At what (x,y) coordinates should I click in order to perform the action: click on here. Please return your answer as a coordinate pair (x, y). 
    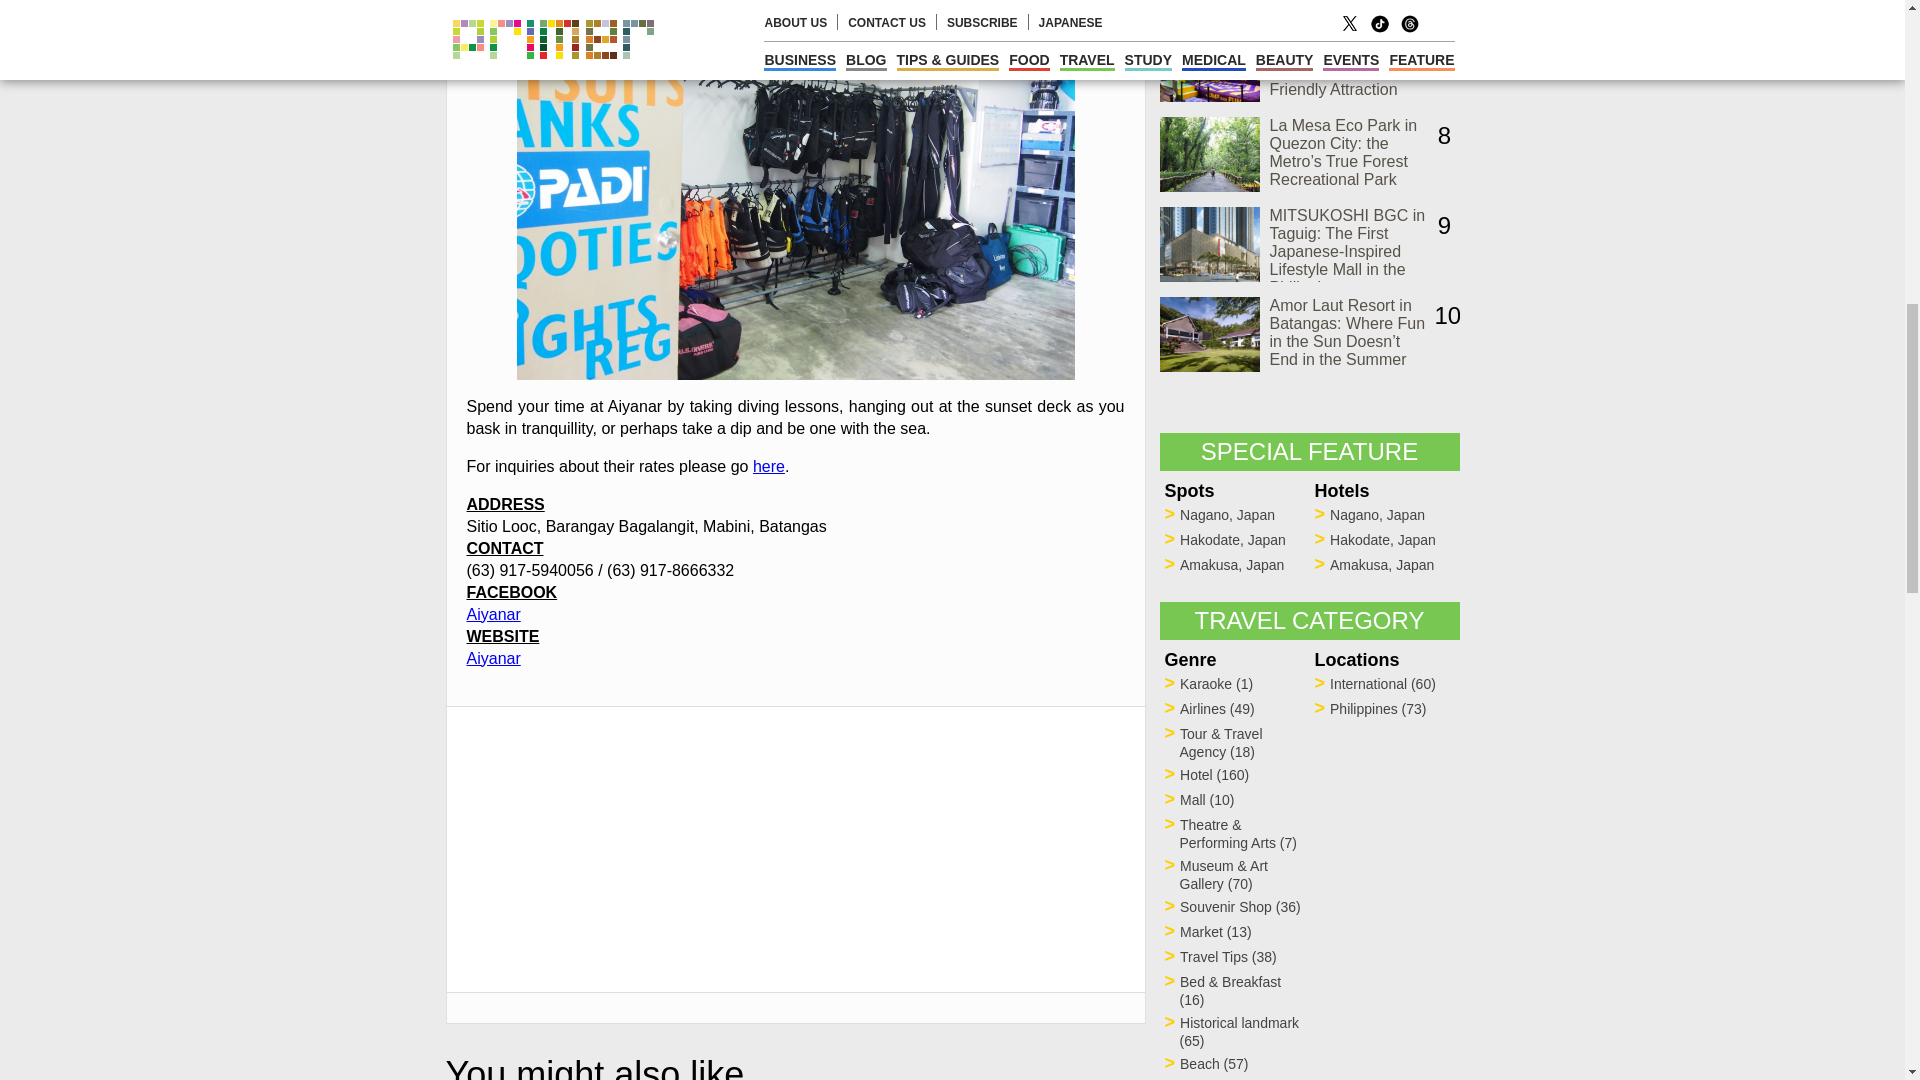
    Looking at the image, I should click on (768, 466).